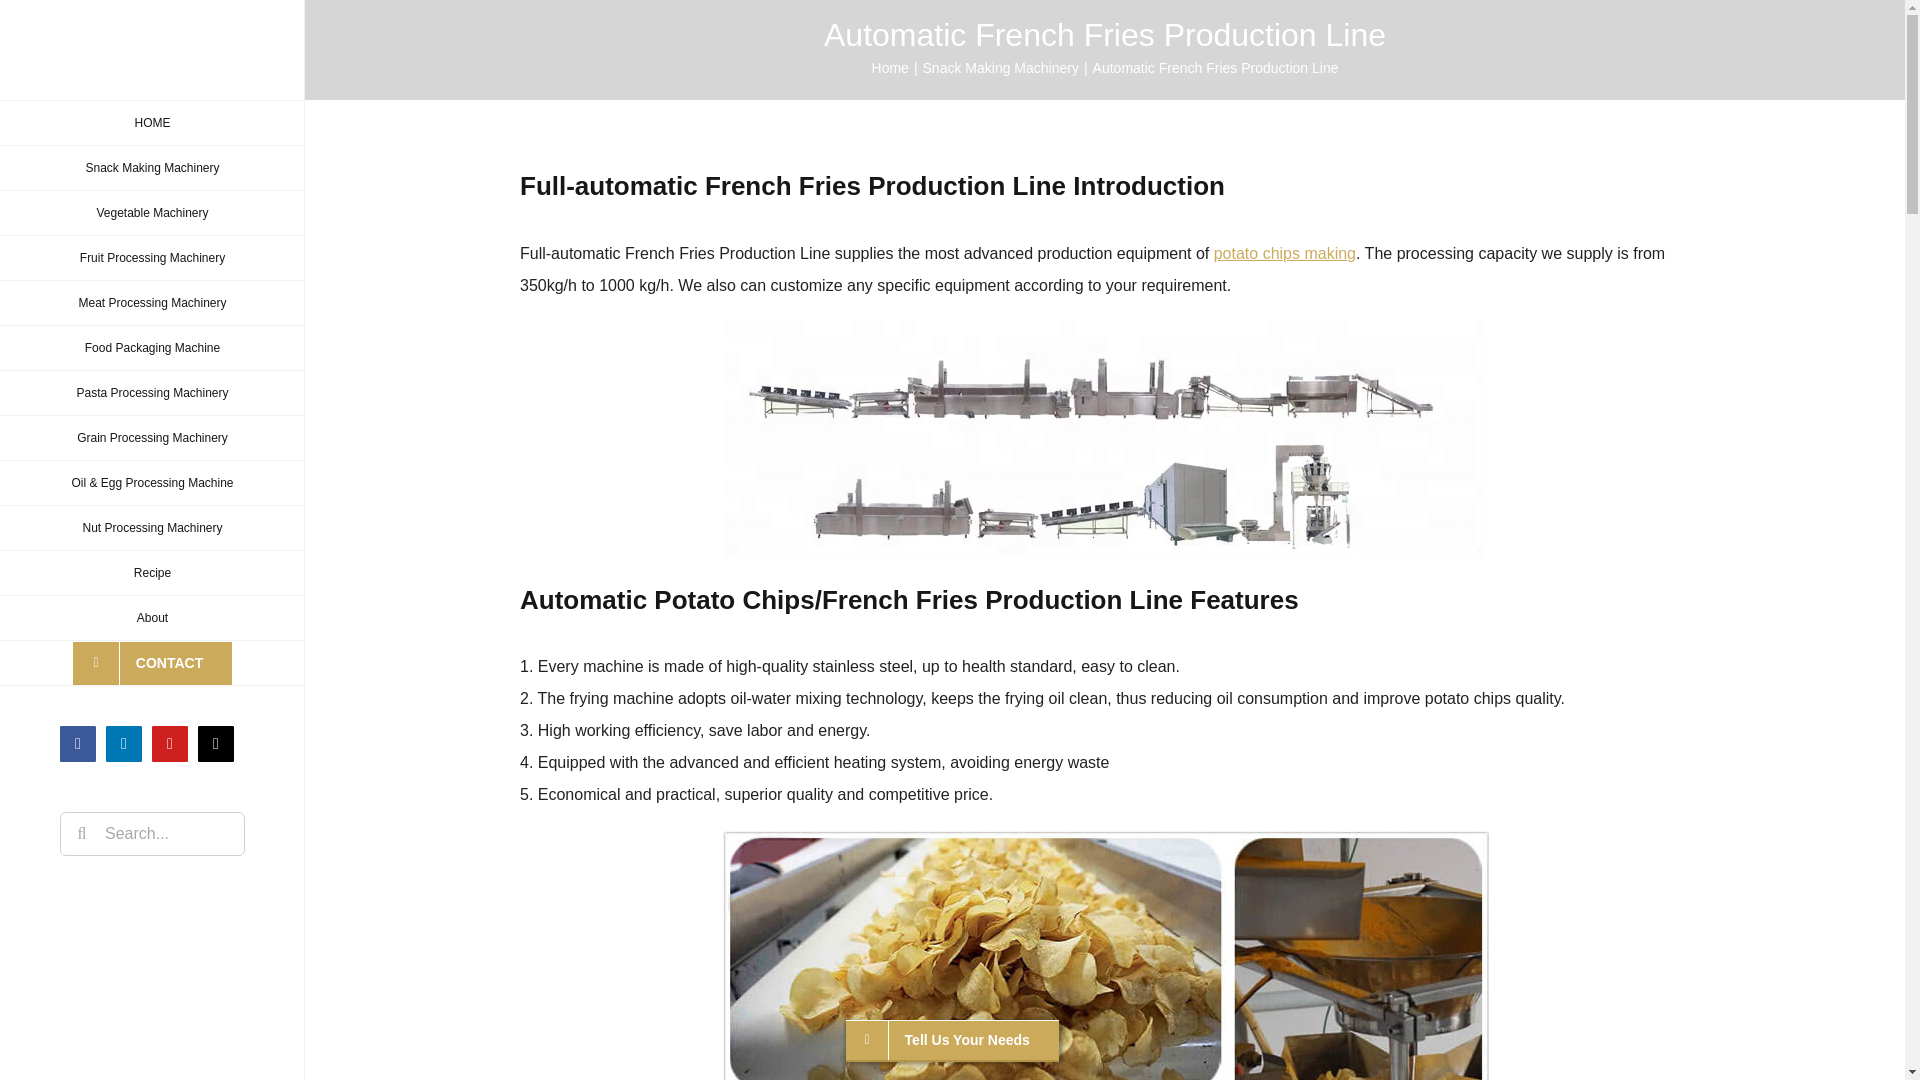 This screenshot has height=1080, width=1920. What do you see at coordinates (124, 744) in the screenshot?
I see `LinkedIn` at bounding box center [124, 744].